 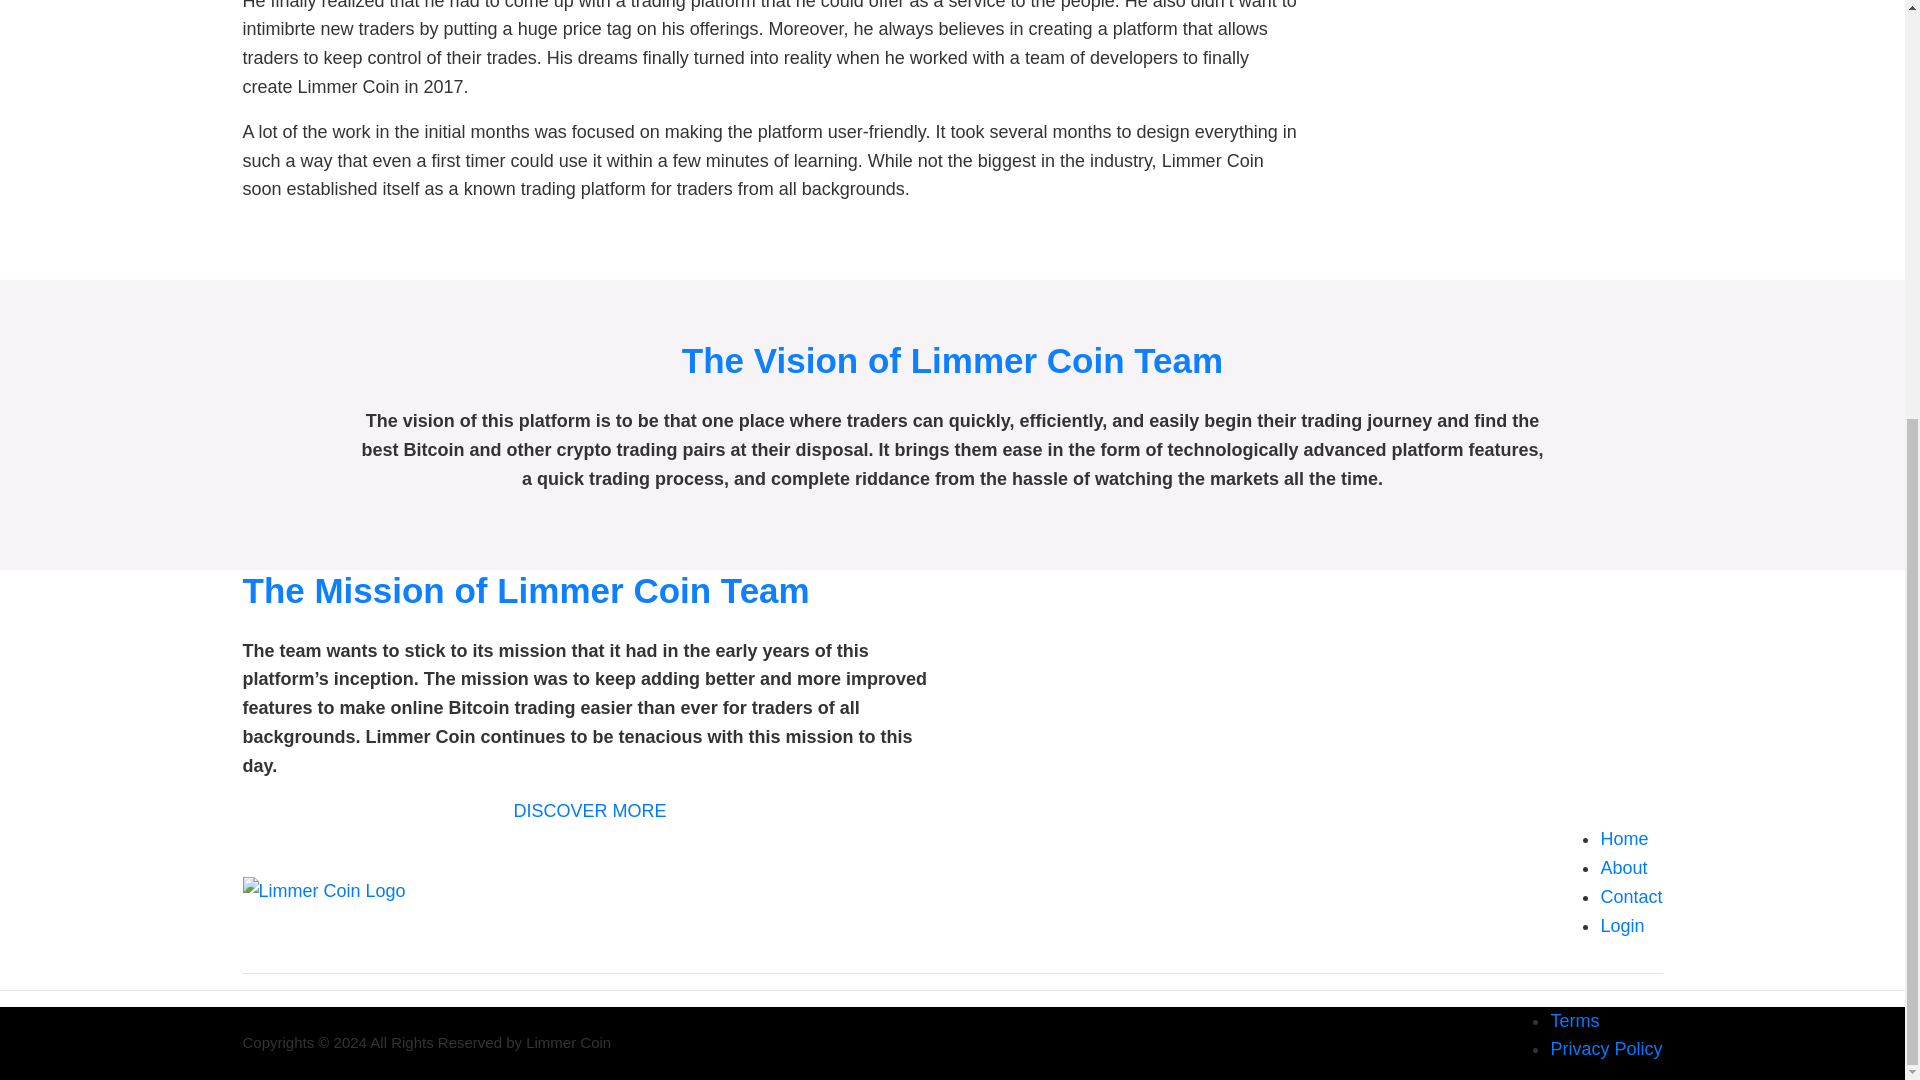 What do you see at coordinates (1621, 926) in the screenshot?
I see `Login` at bounding box center [1621, 926].